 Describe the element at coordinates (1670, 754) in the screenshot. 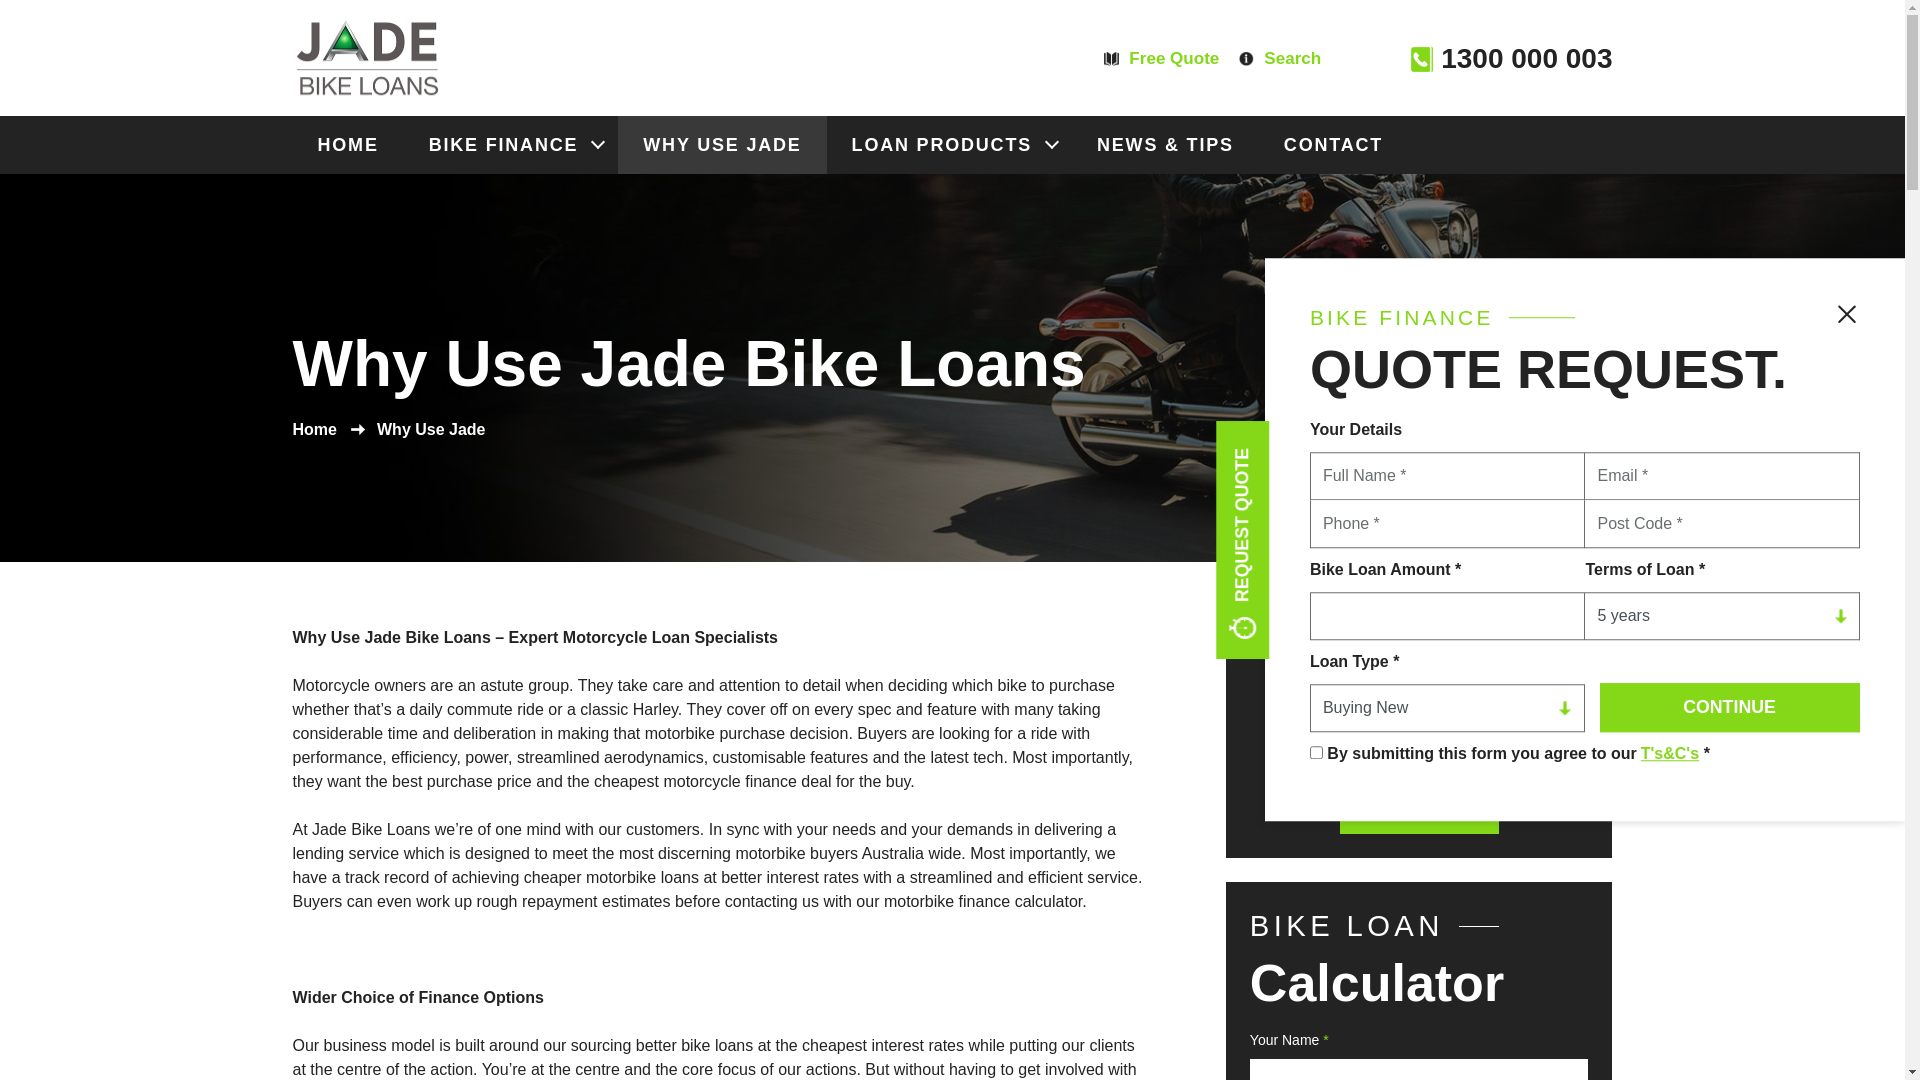

I see `T's&C's` at that location.